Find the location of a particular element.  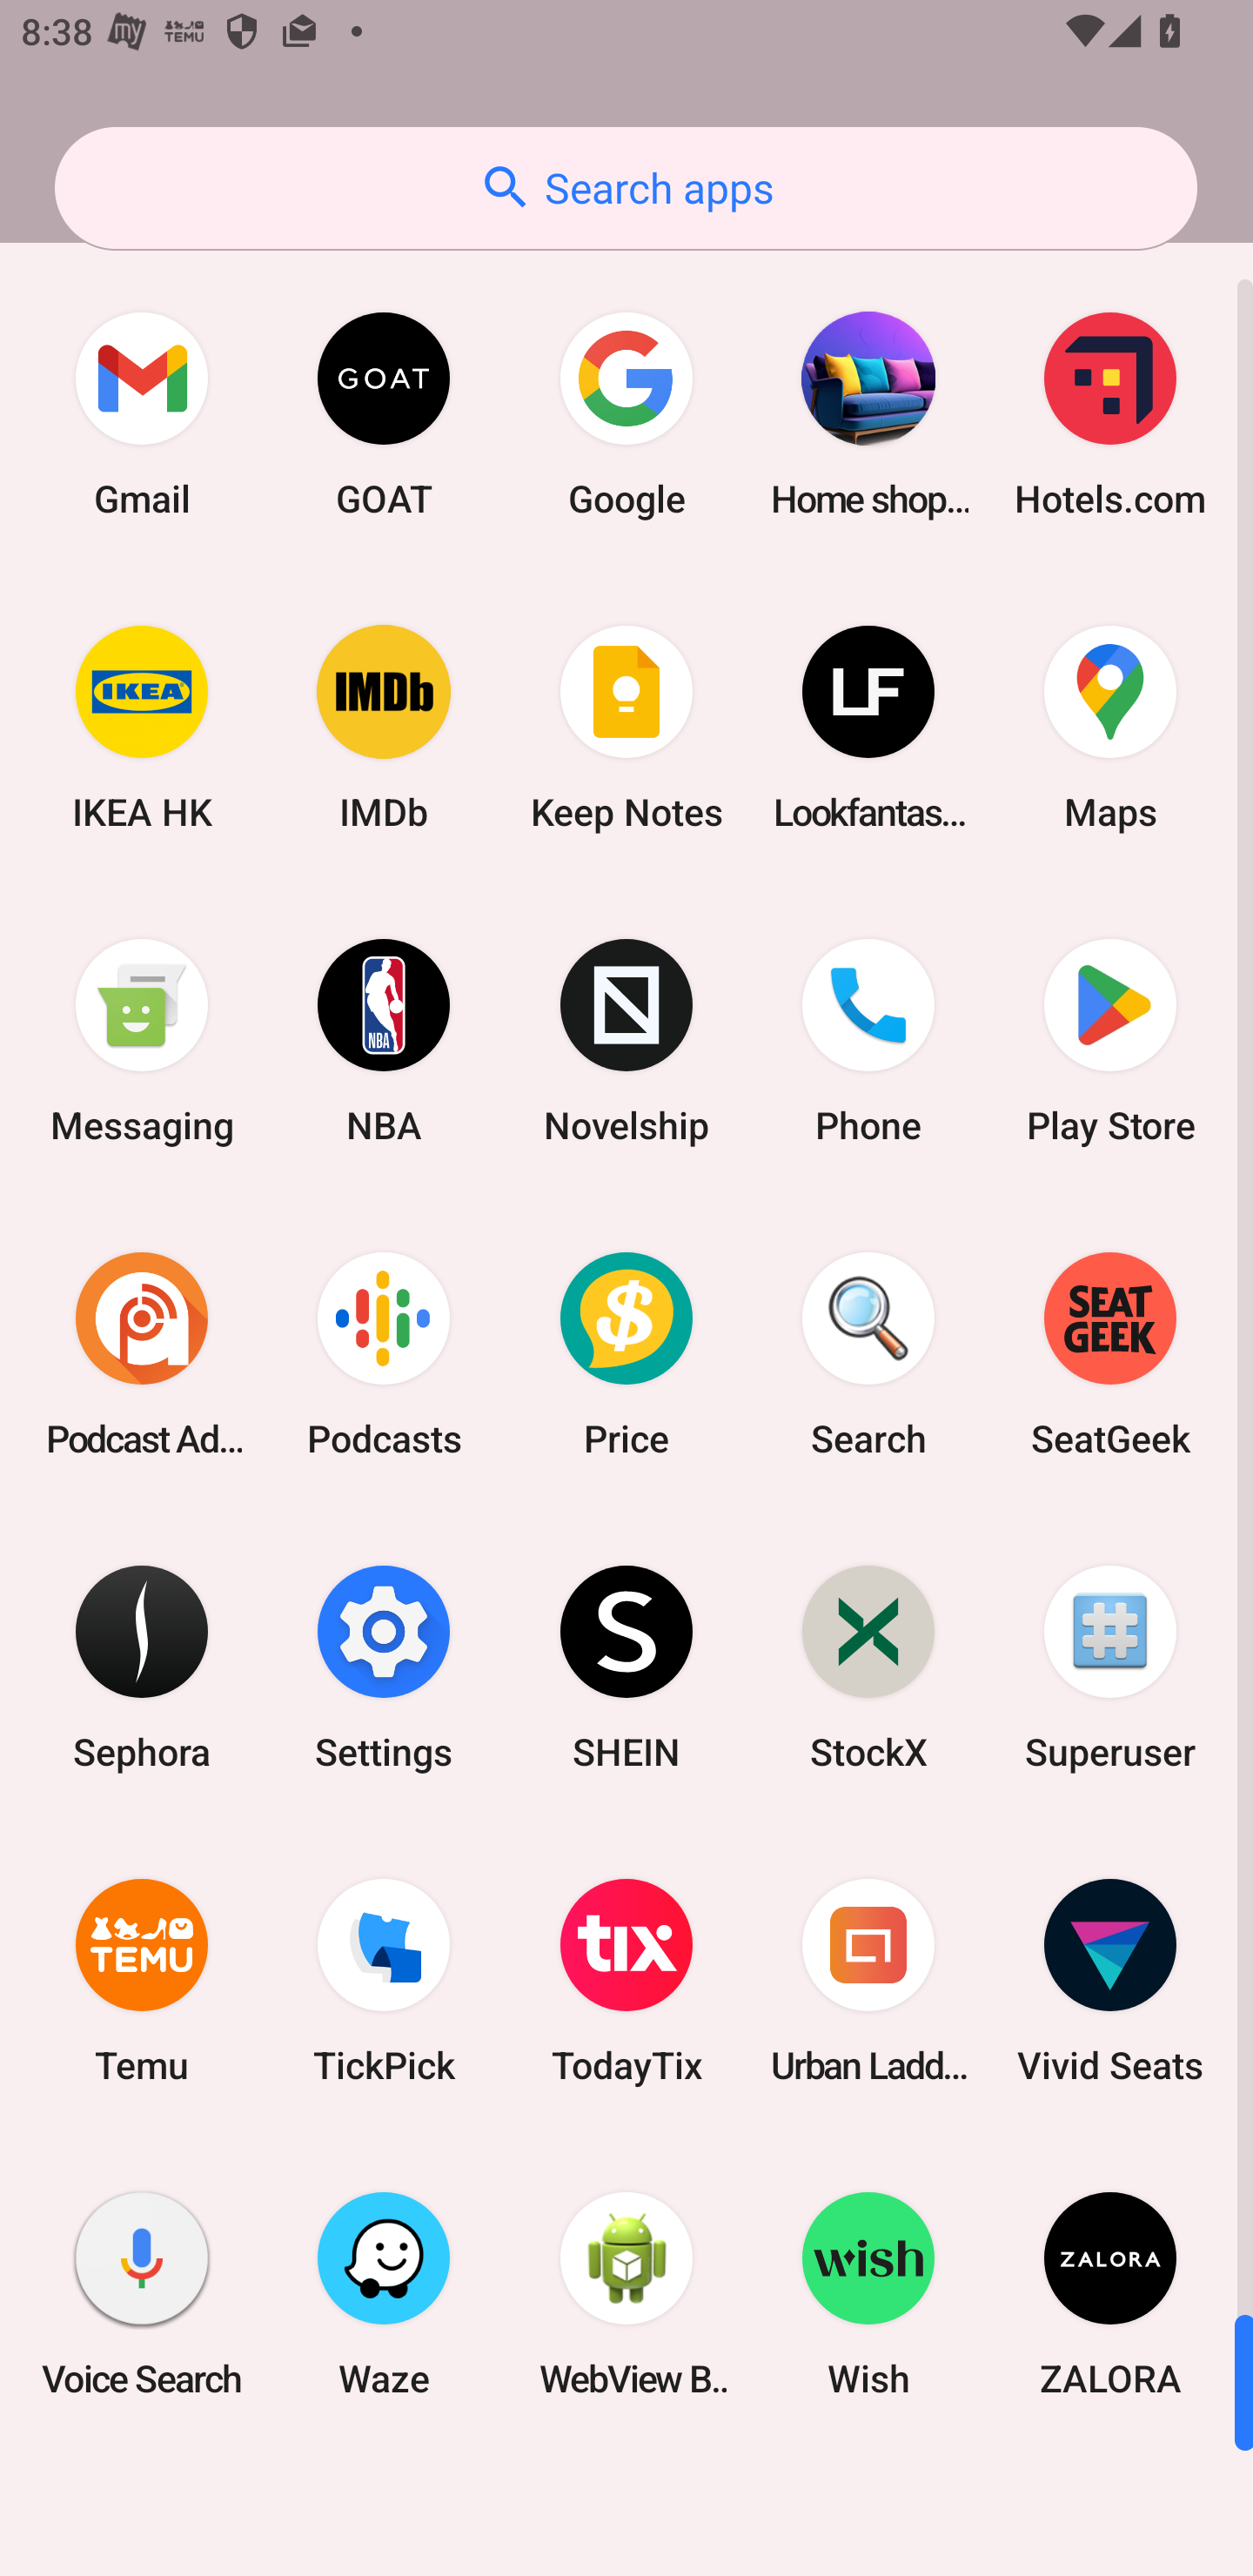

Search is located at coordinates (868, 1353).